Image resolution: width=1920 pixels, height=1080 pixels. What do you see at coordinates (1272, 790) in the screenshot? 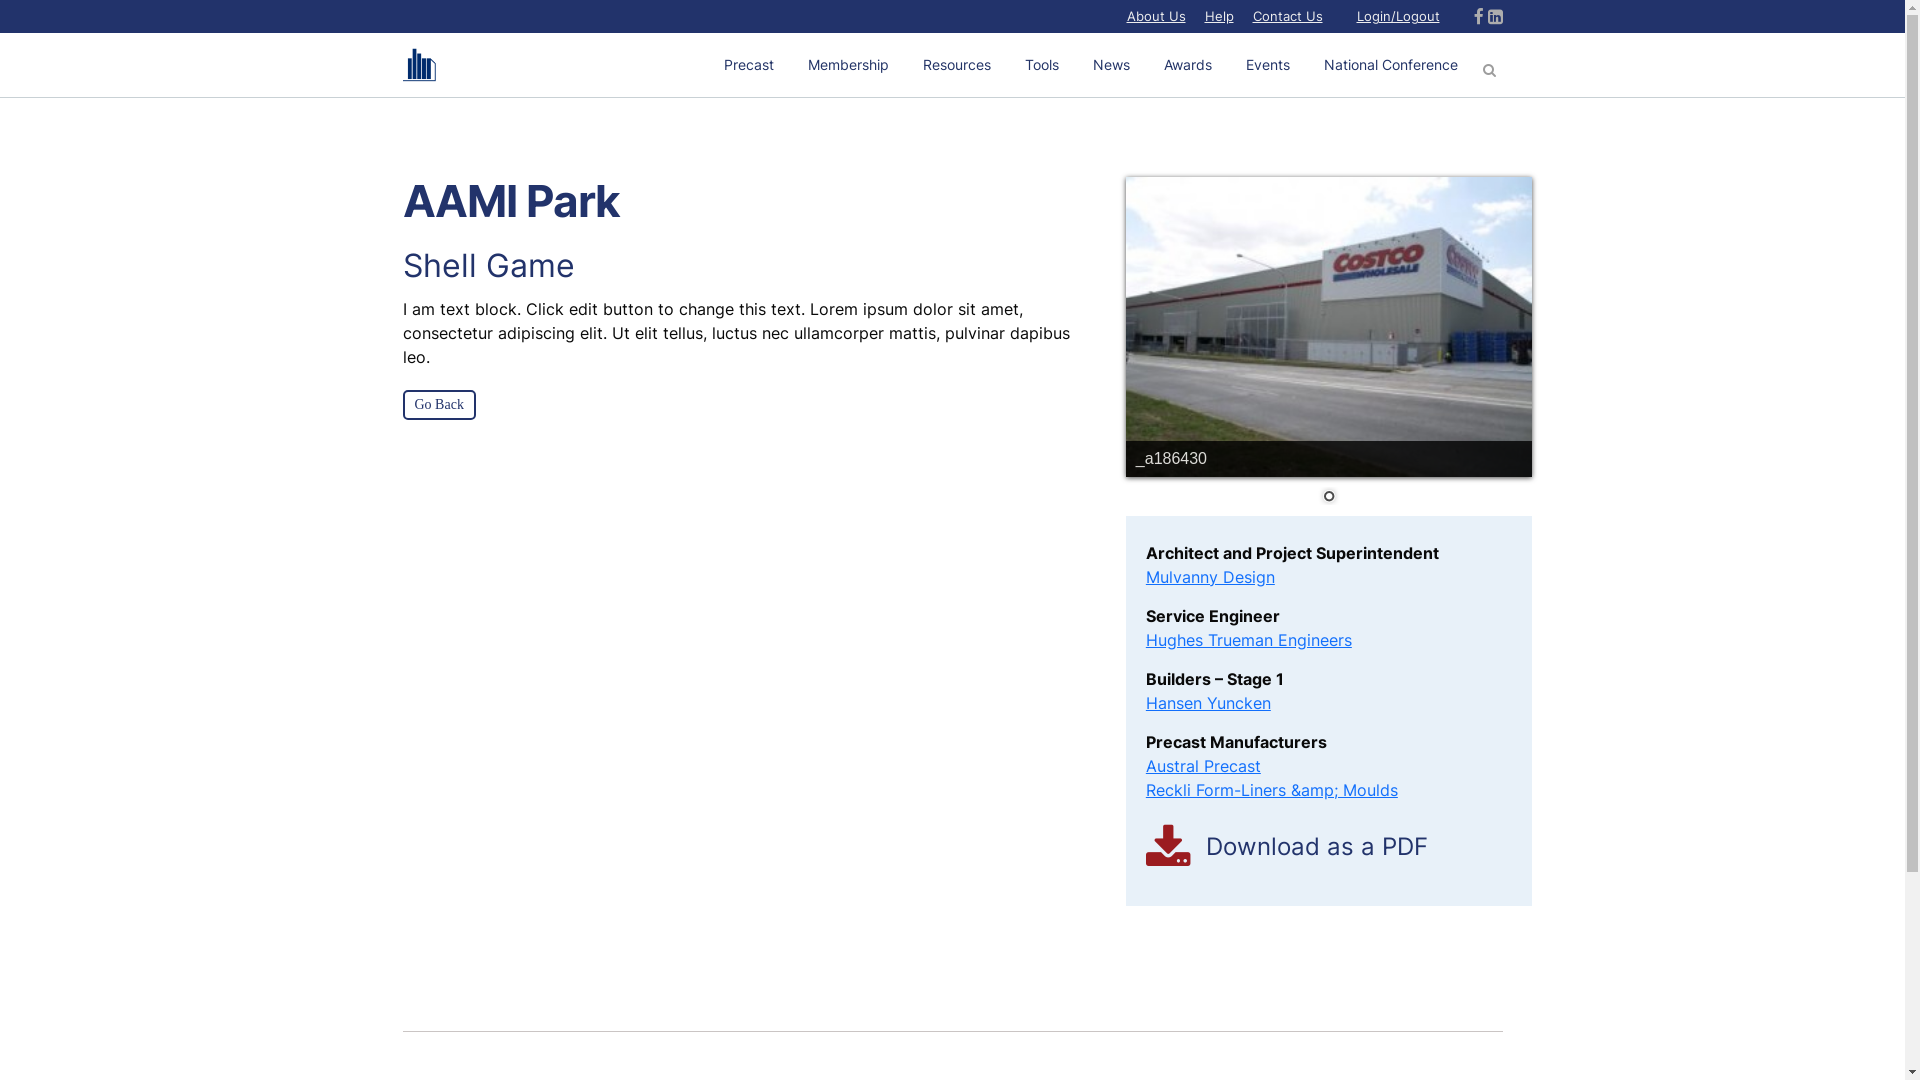
I see `Reckli Form-Liners &amp; Moulds` at bounding box center [1272, 790].